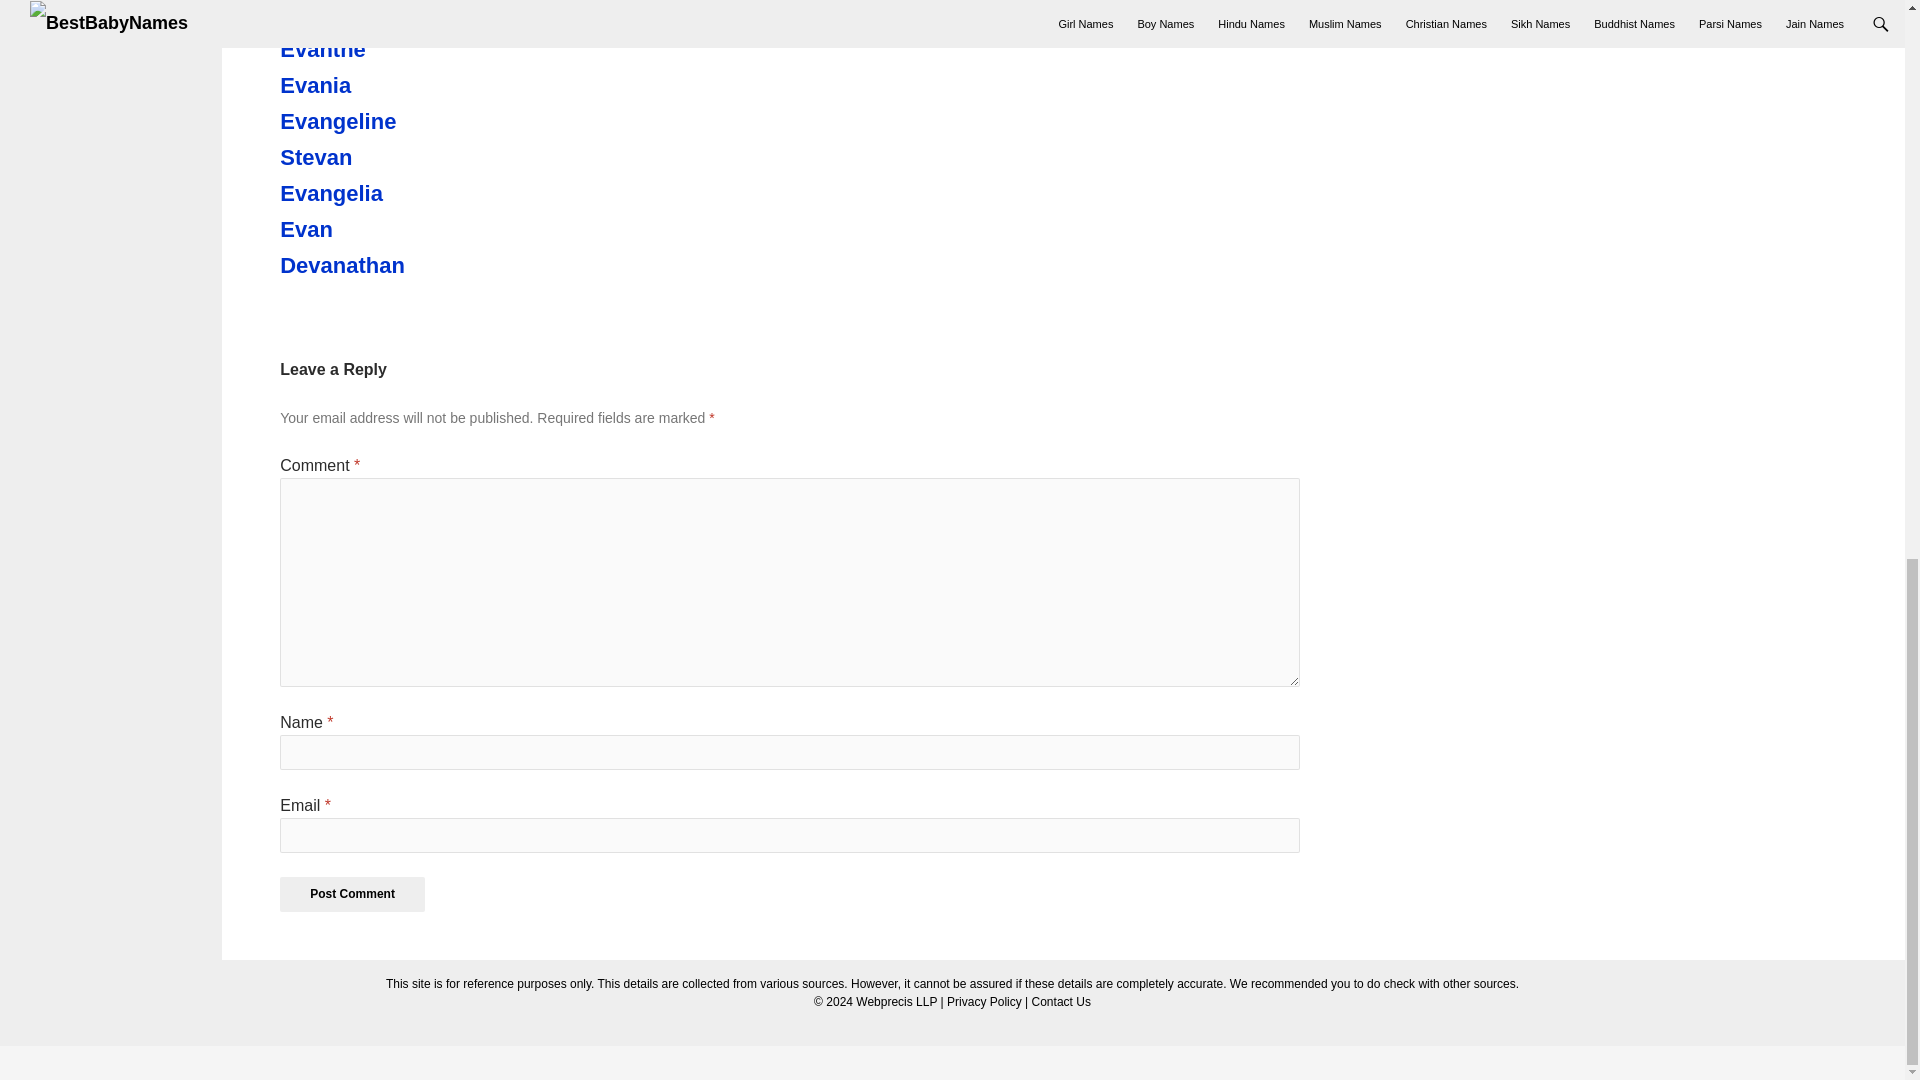  I want to click on Evania, so click(390, 86).